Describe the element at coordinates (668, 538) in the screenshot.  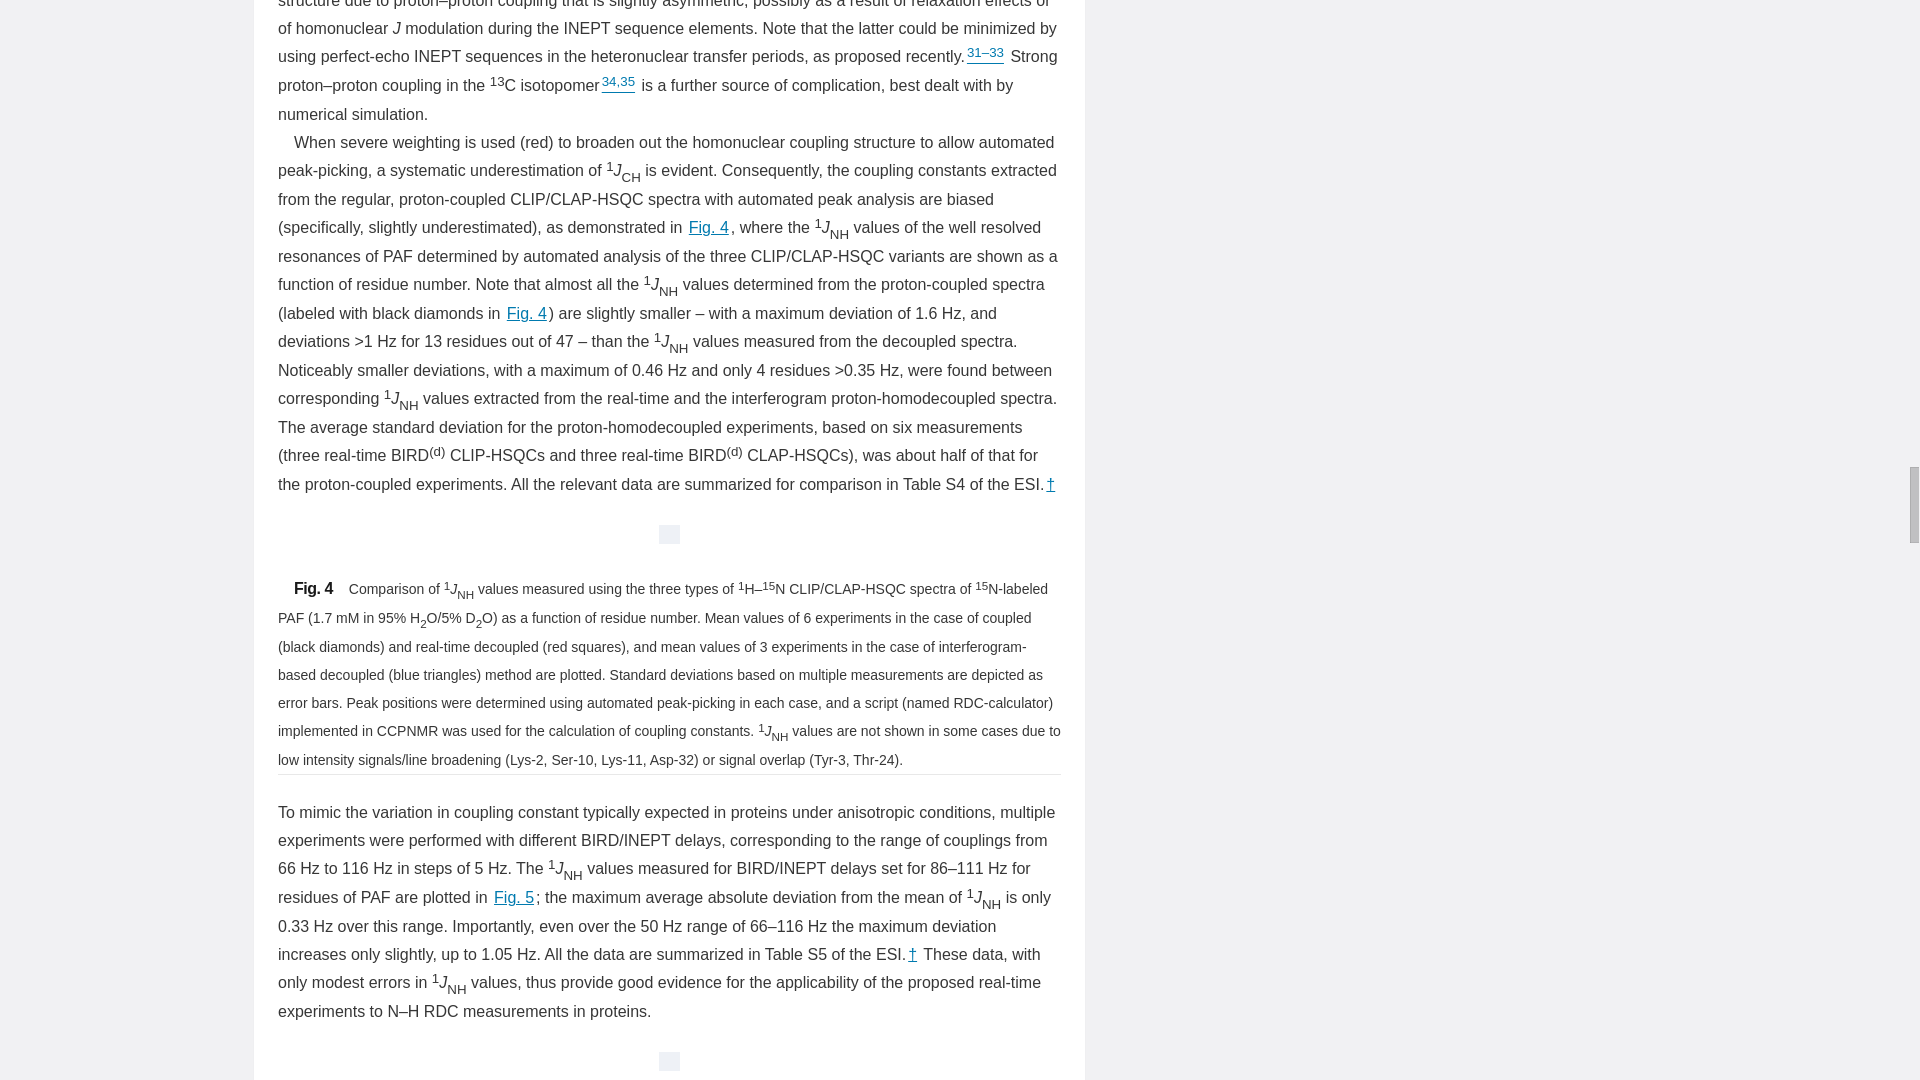
I see `Select to open image in new window` at that location.